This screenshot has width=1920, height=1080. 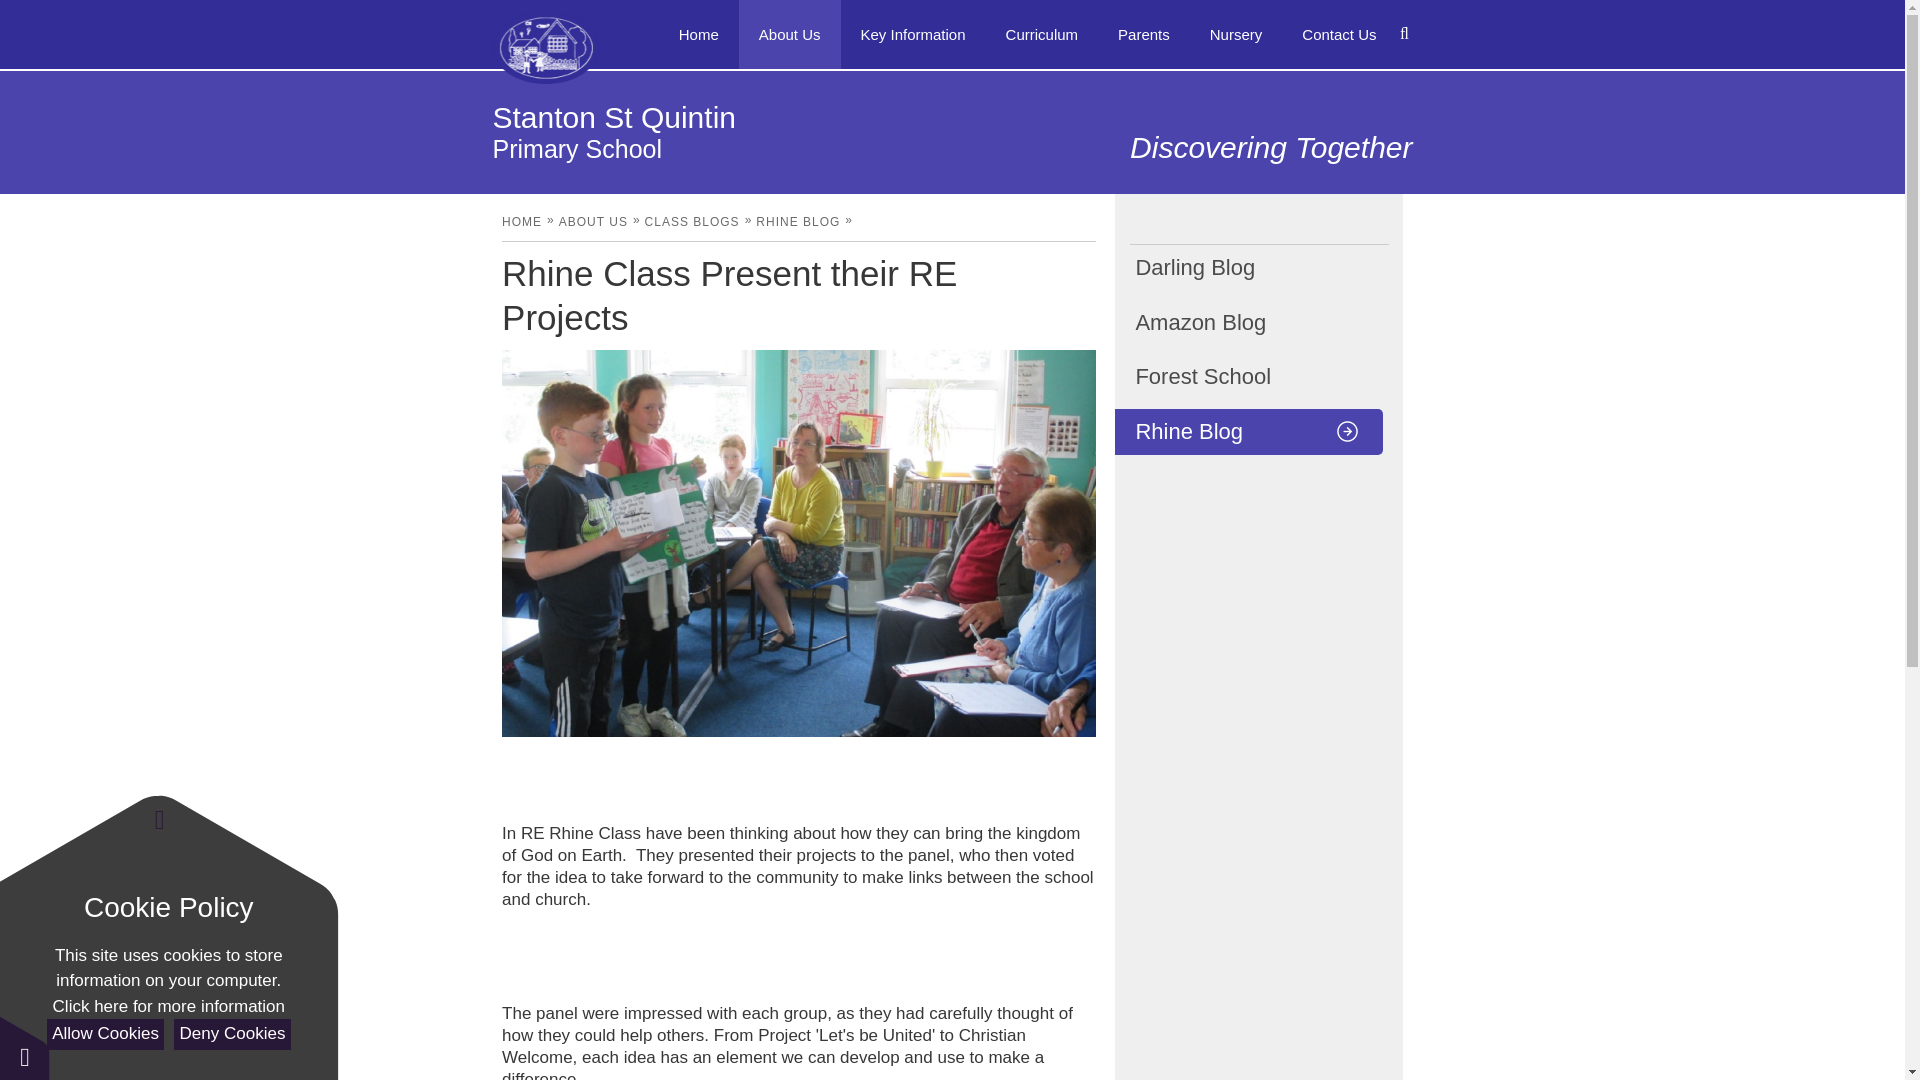 What do you see at coordinates (798, 221) in the screenshot?
I see `RHINE BLOG` at bounding box center [798, 221].